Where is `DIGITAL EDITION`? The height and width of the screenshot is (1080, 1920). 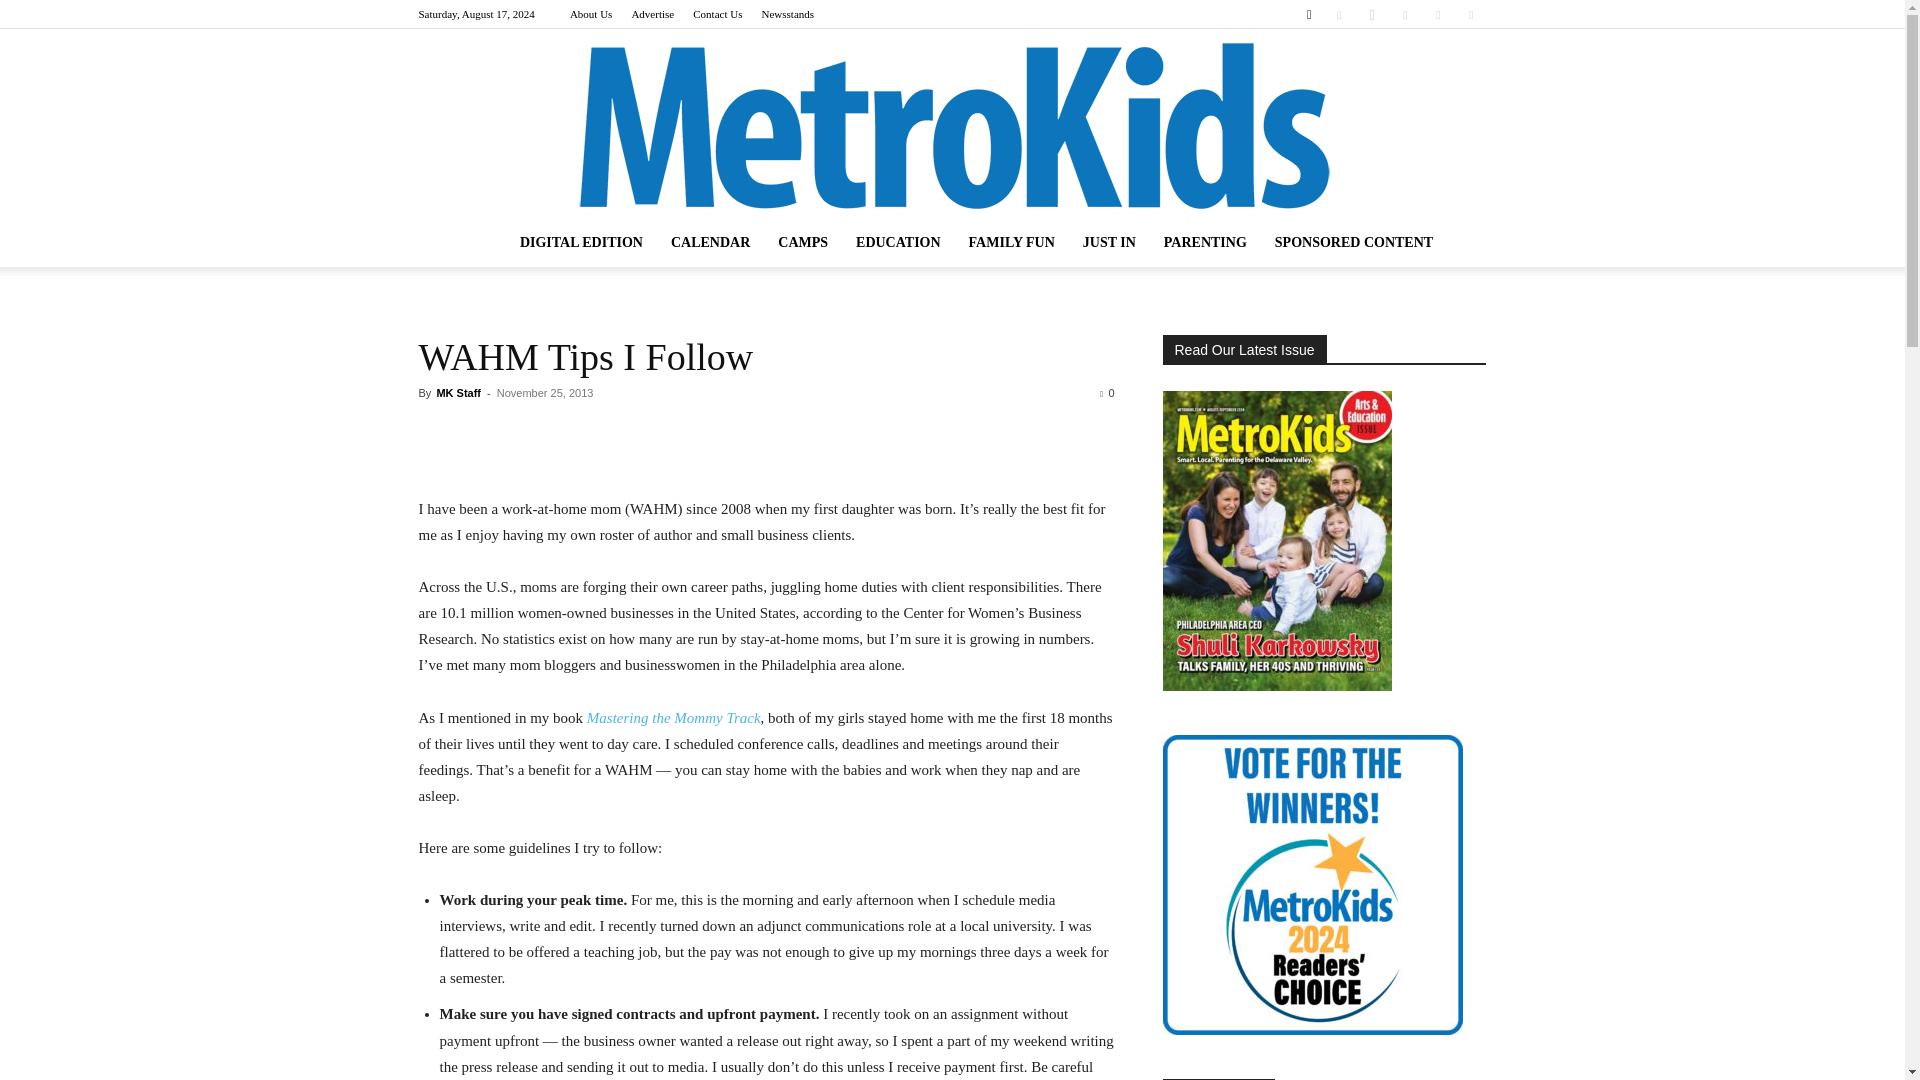
DIGITAL EDITION is located at coordinates (581, 242).